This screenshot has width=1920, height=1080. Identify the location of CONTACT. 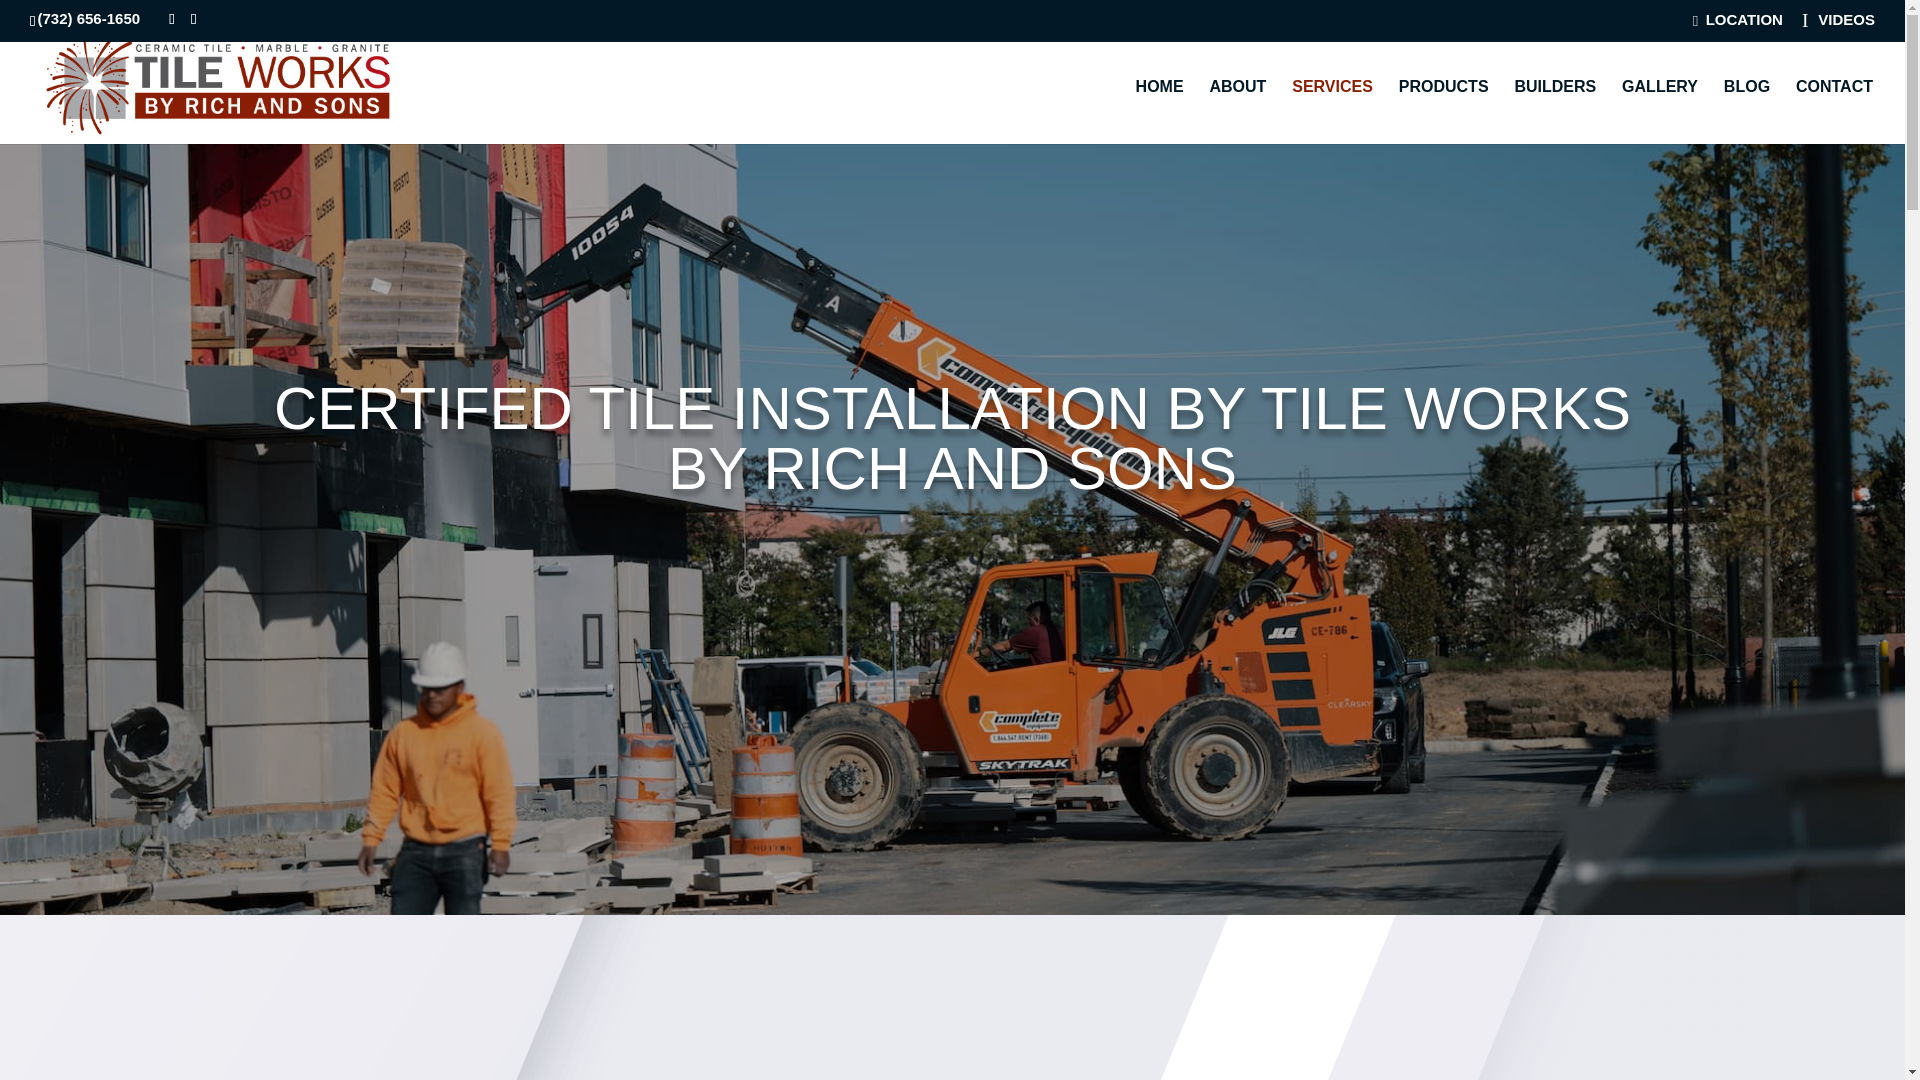
(1834, 111).